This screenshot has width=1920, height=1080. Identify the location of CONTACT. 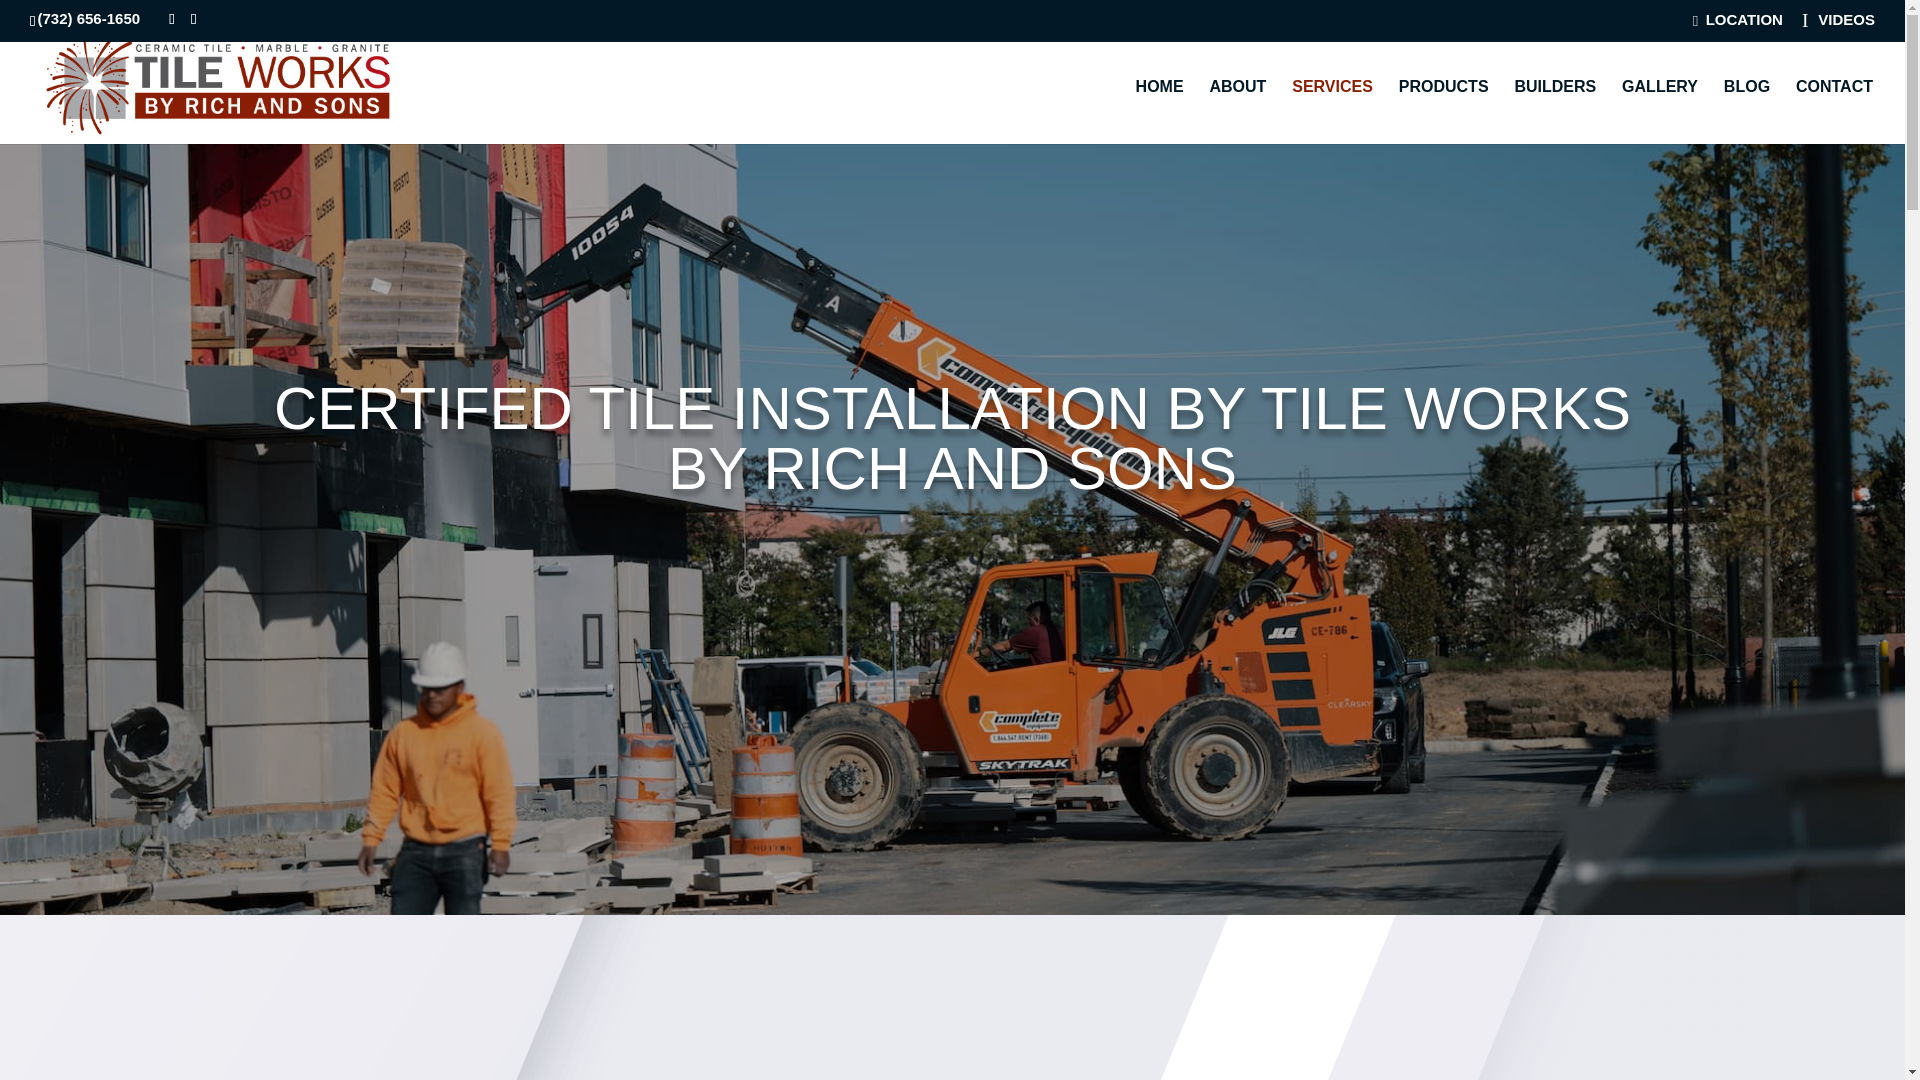
(1834, 111).